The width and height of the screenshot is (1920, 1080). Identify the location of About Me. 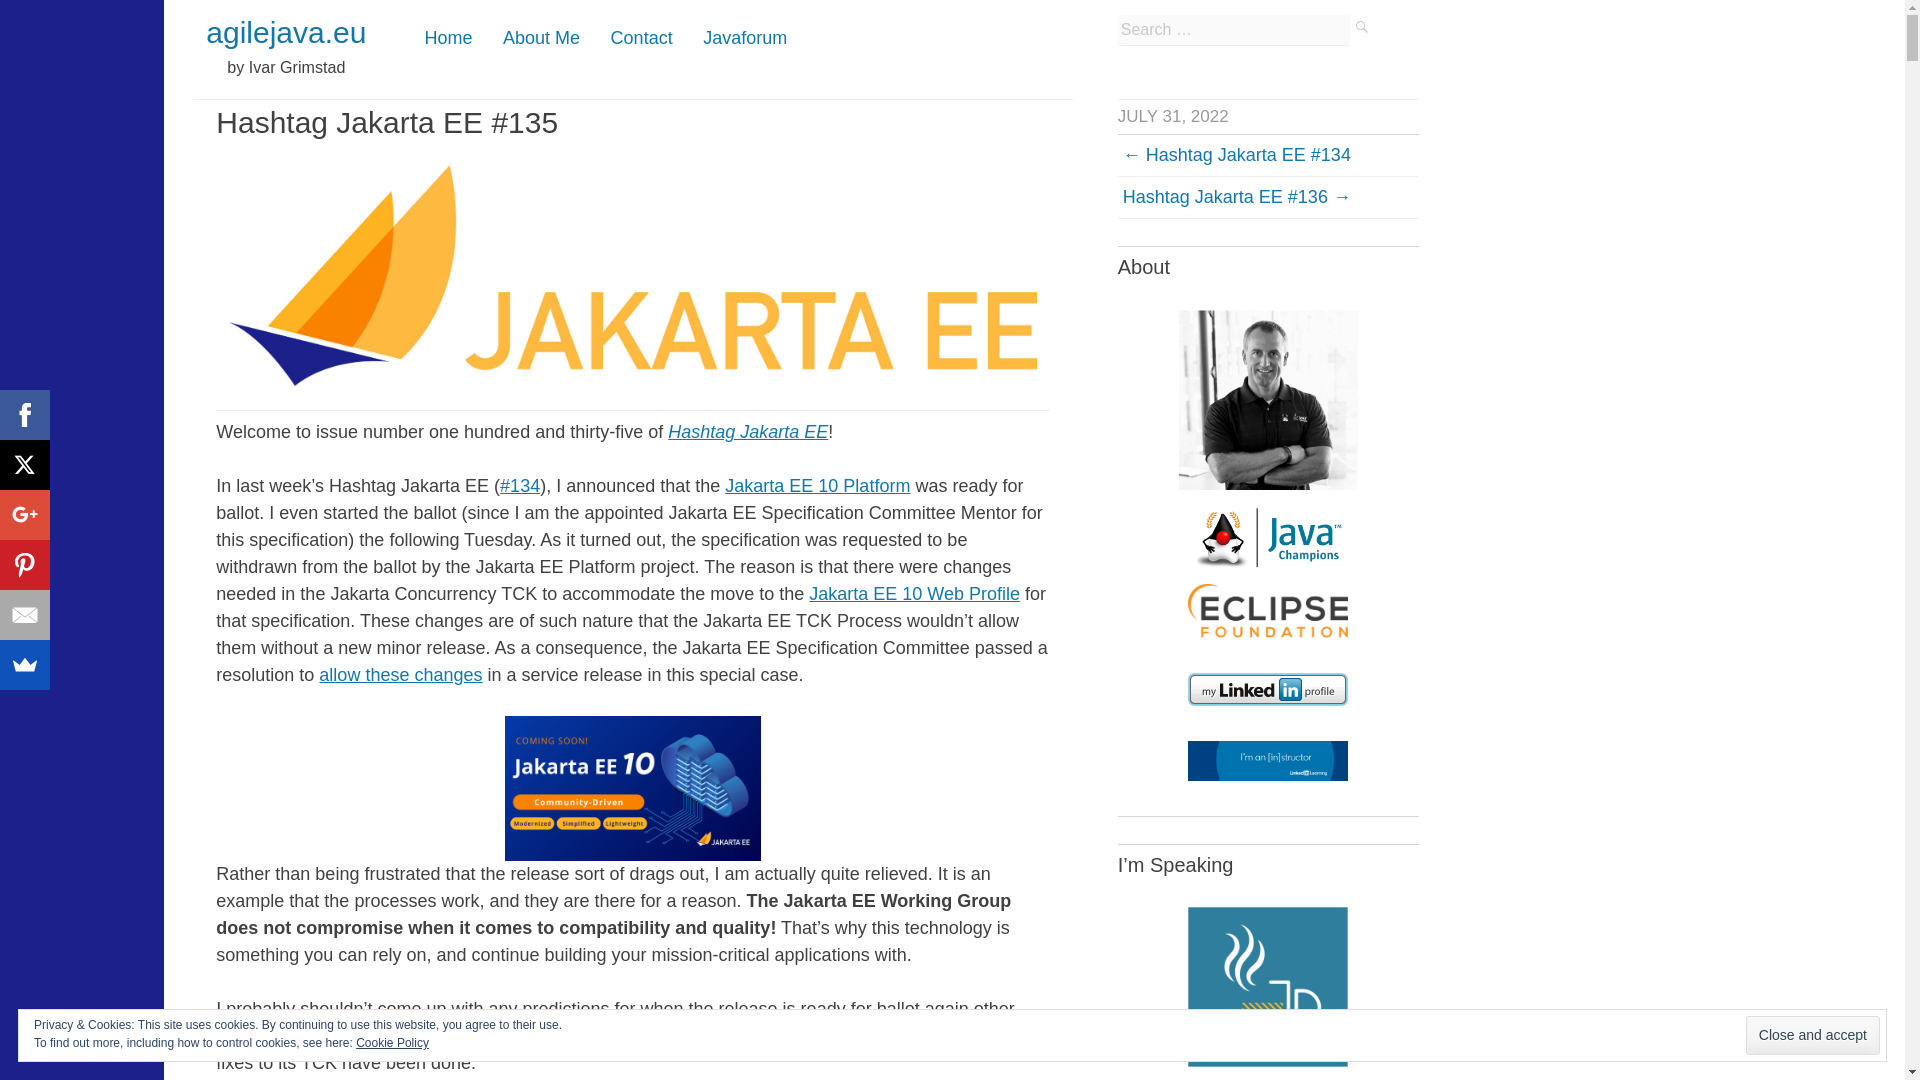
(541, 38).